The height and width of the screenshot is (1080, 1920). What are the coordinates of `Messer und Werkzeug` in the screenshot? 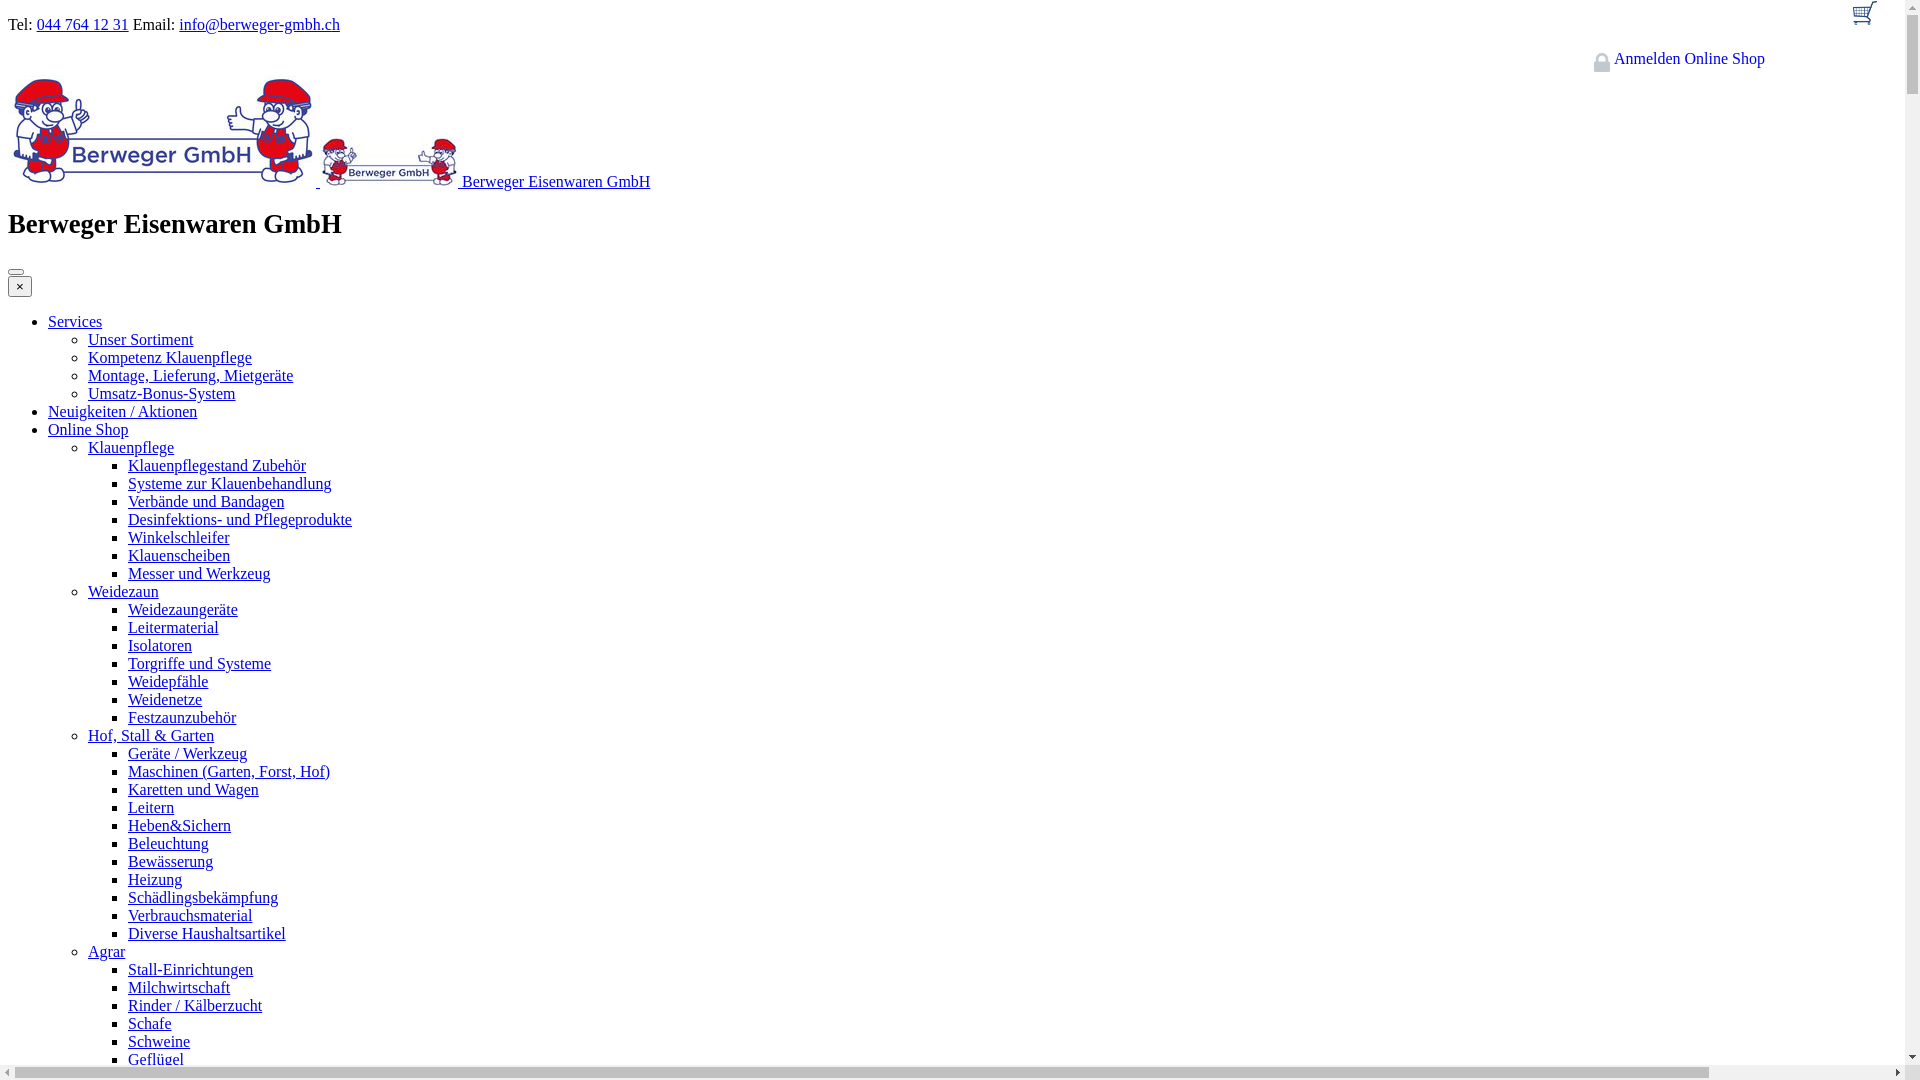 It's located at (199, 574).